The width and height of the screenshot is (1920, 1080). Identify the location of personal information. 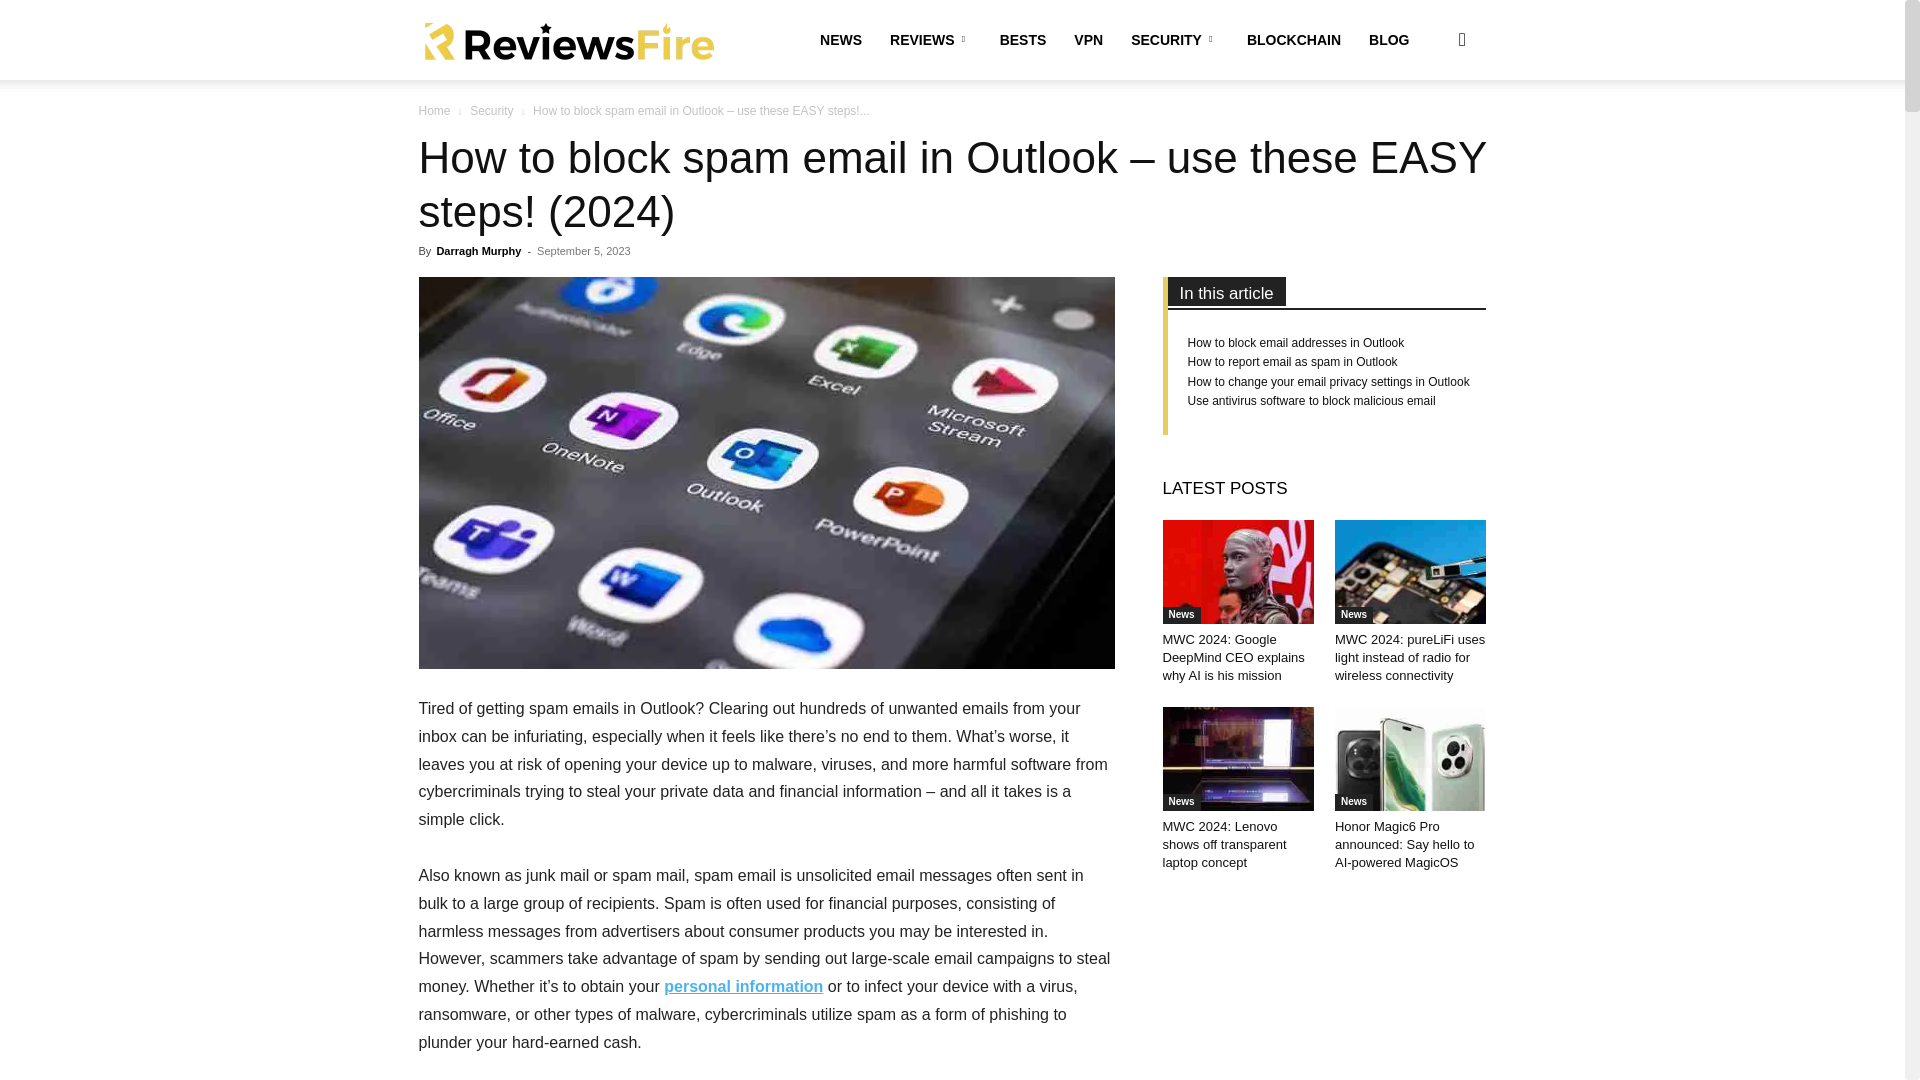
(744, 986).